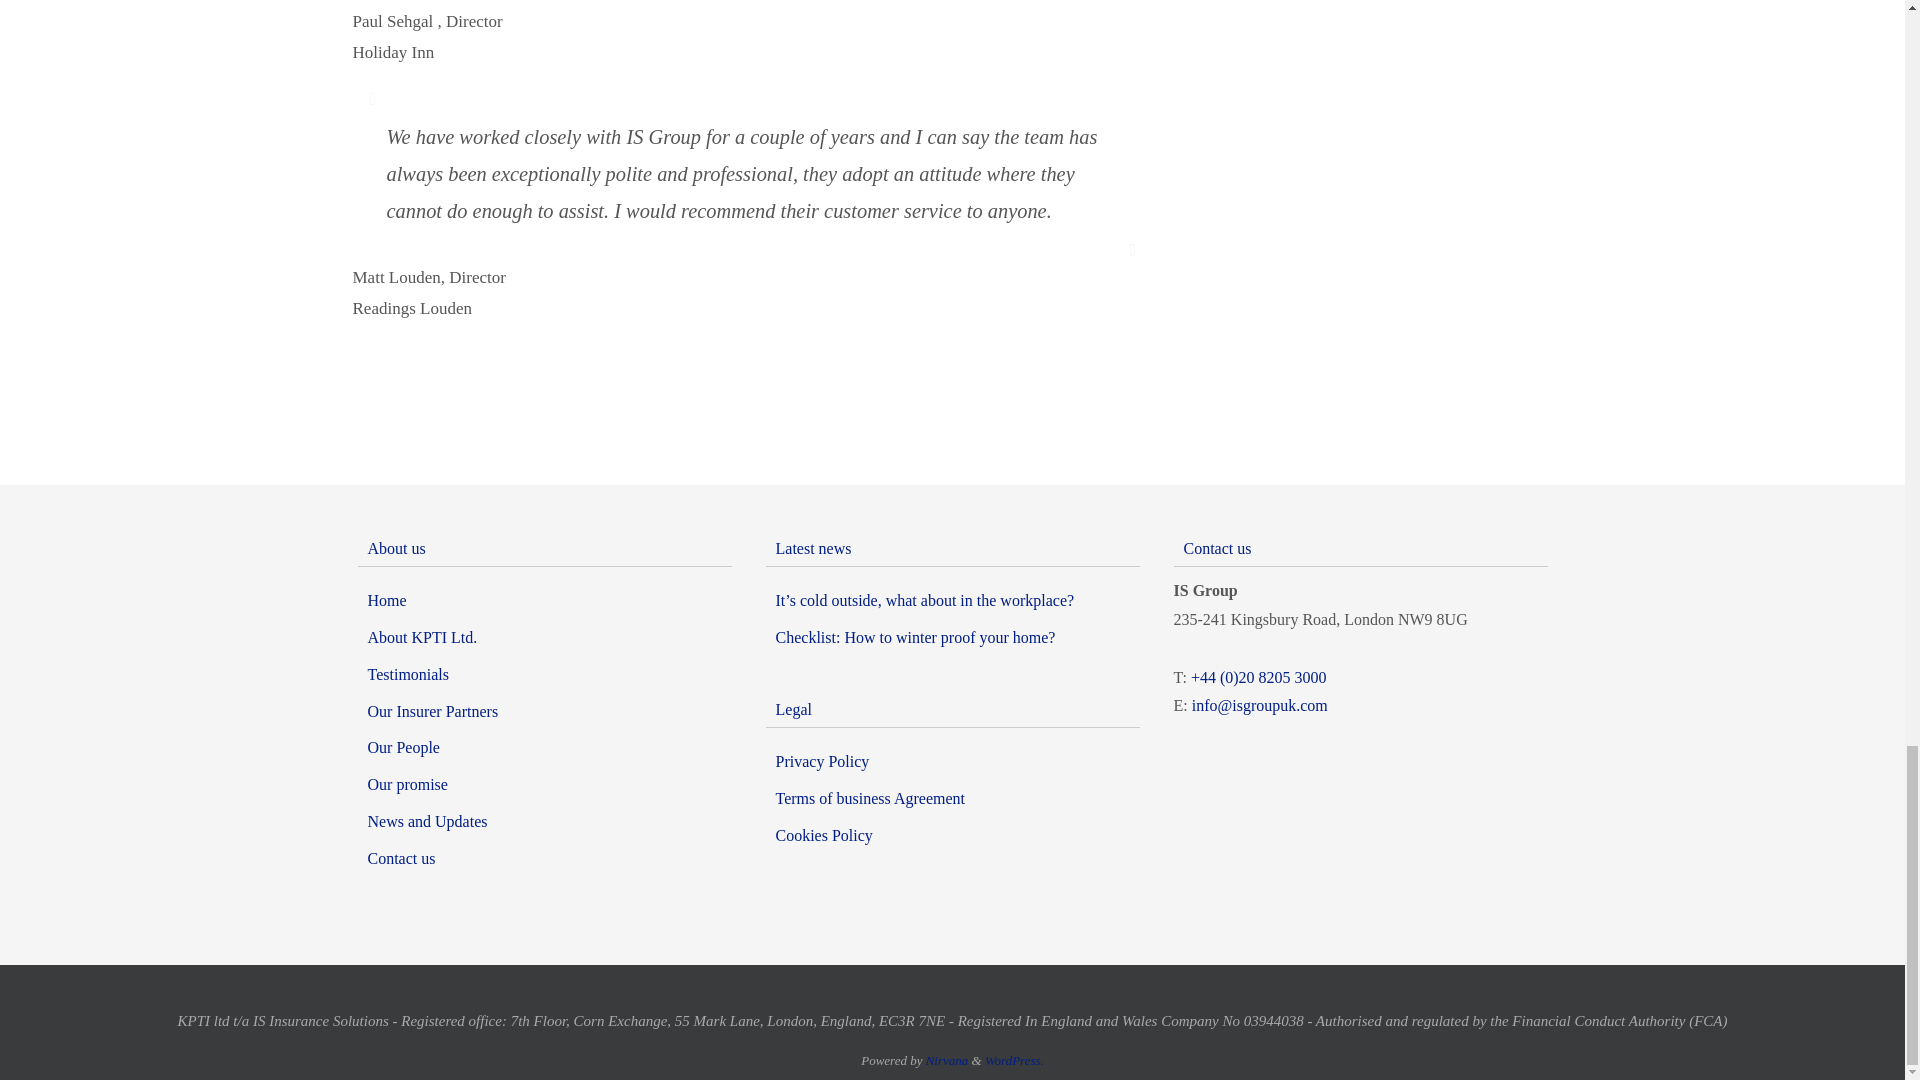 Image resolution: width=1920 pixels, height=1080 pixels. I want to click on Semantic Personal Publishing Platform, so click(1014, 1060).